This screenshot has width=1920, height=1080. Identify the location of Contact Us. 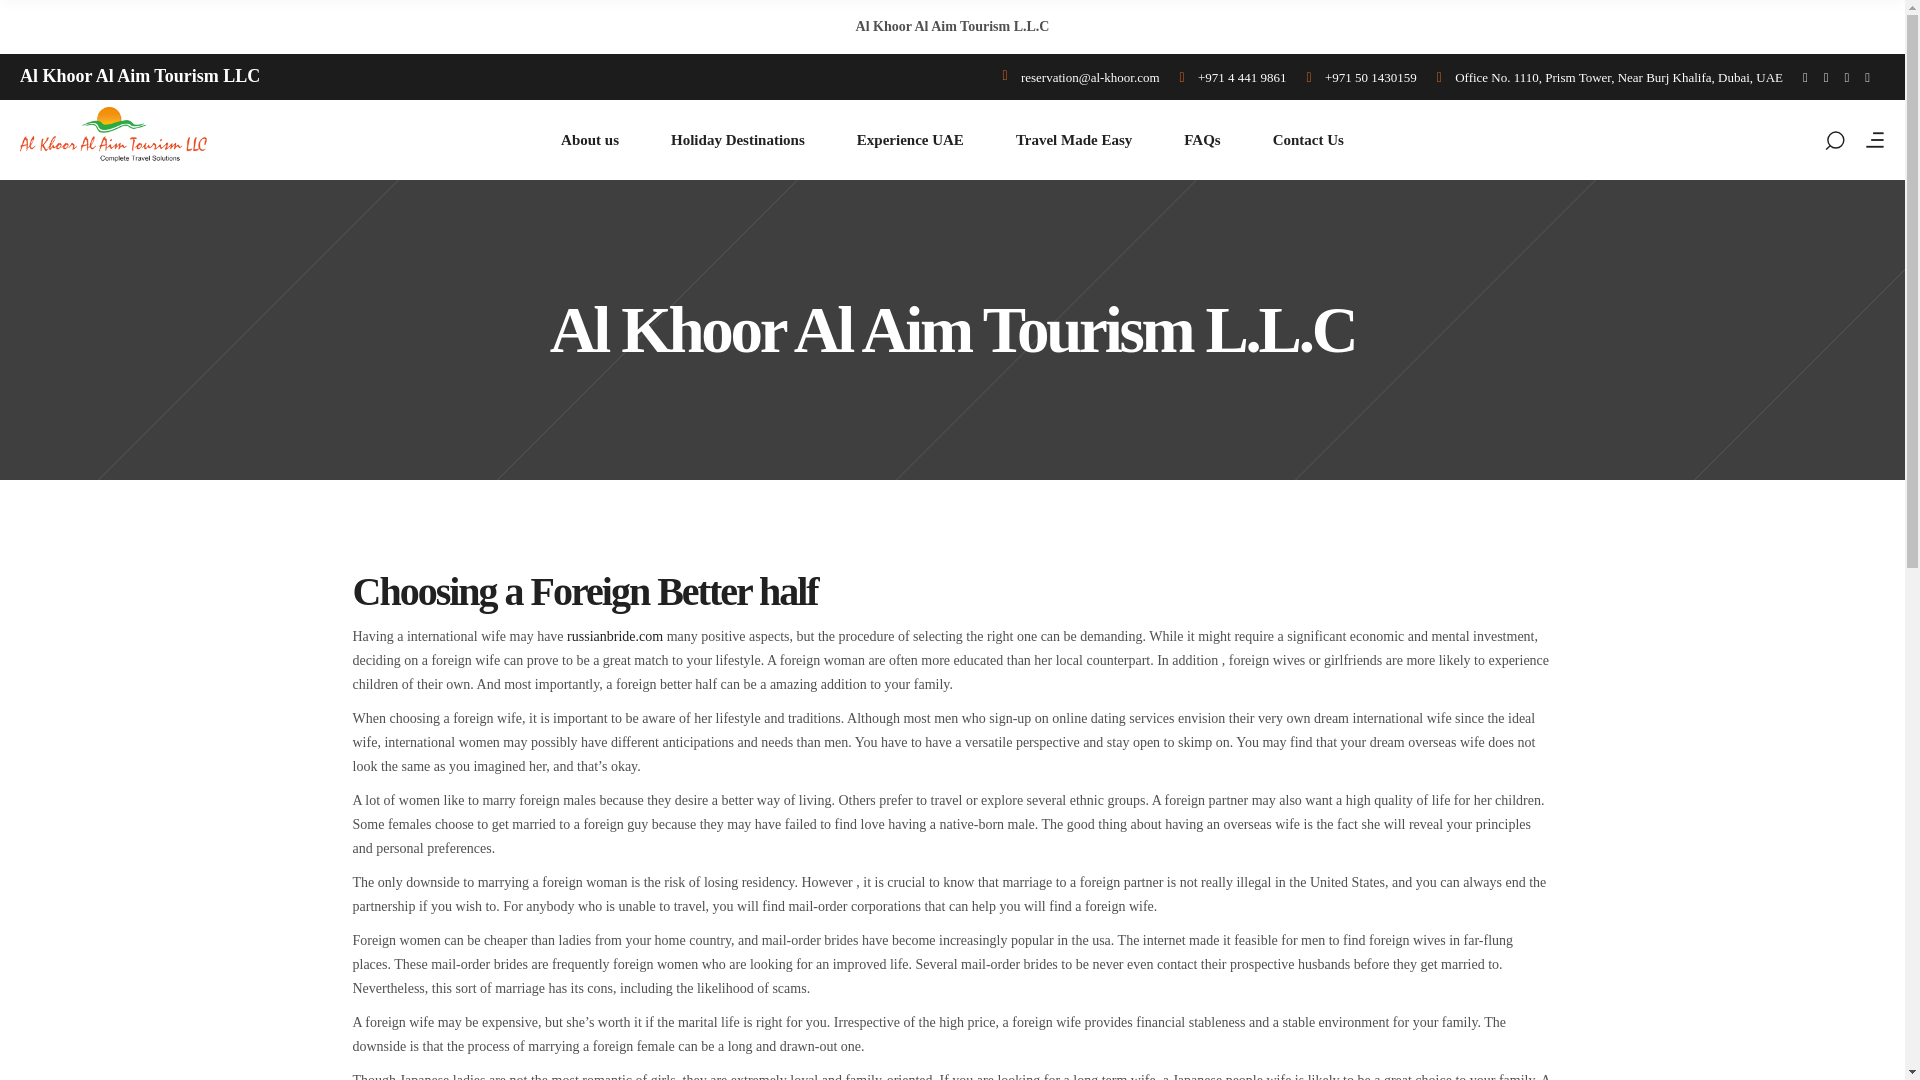
(1308, 140).